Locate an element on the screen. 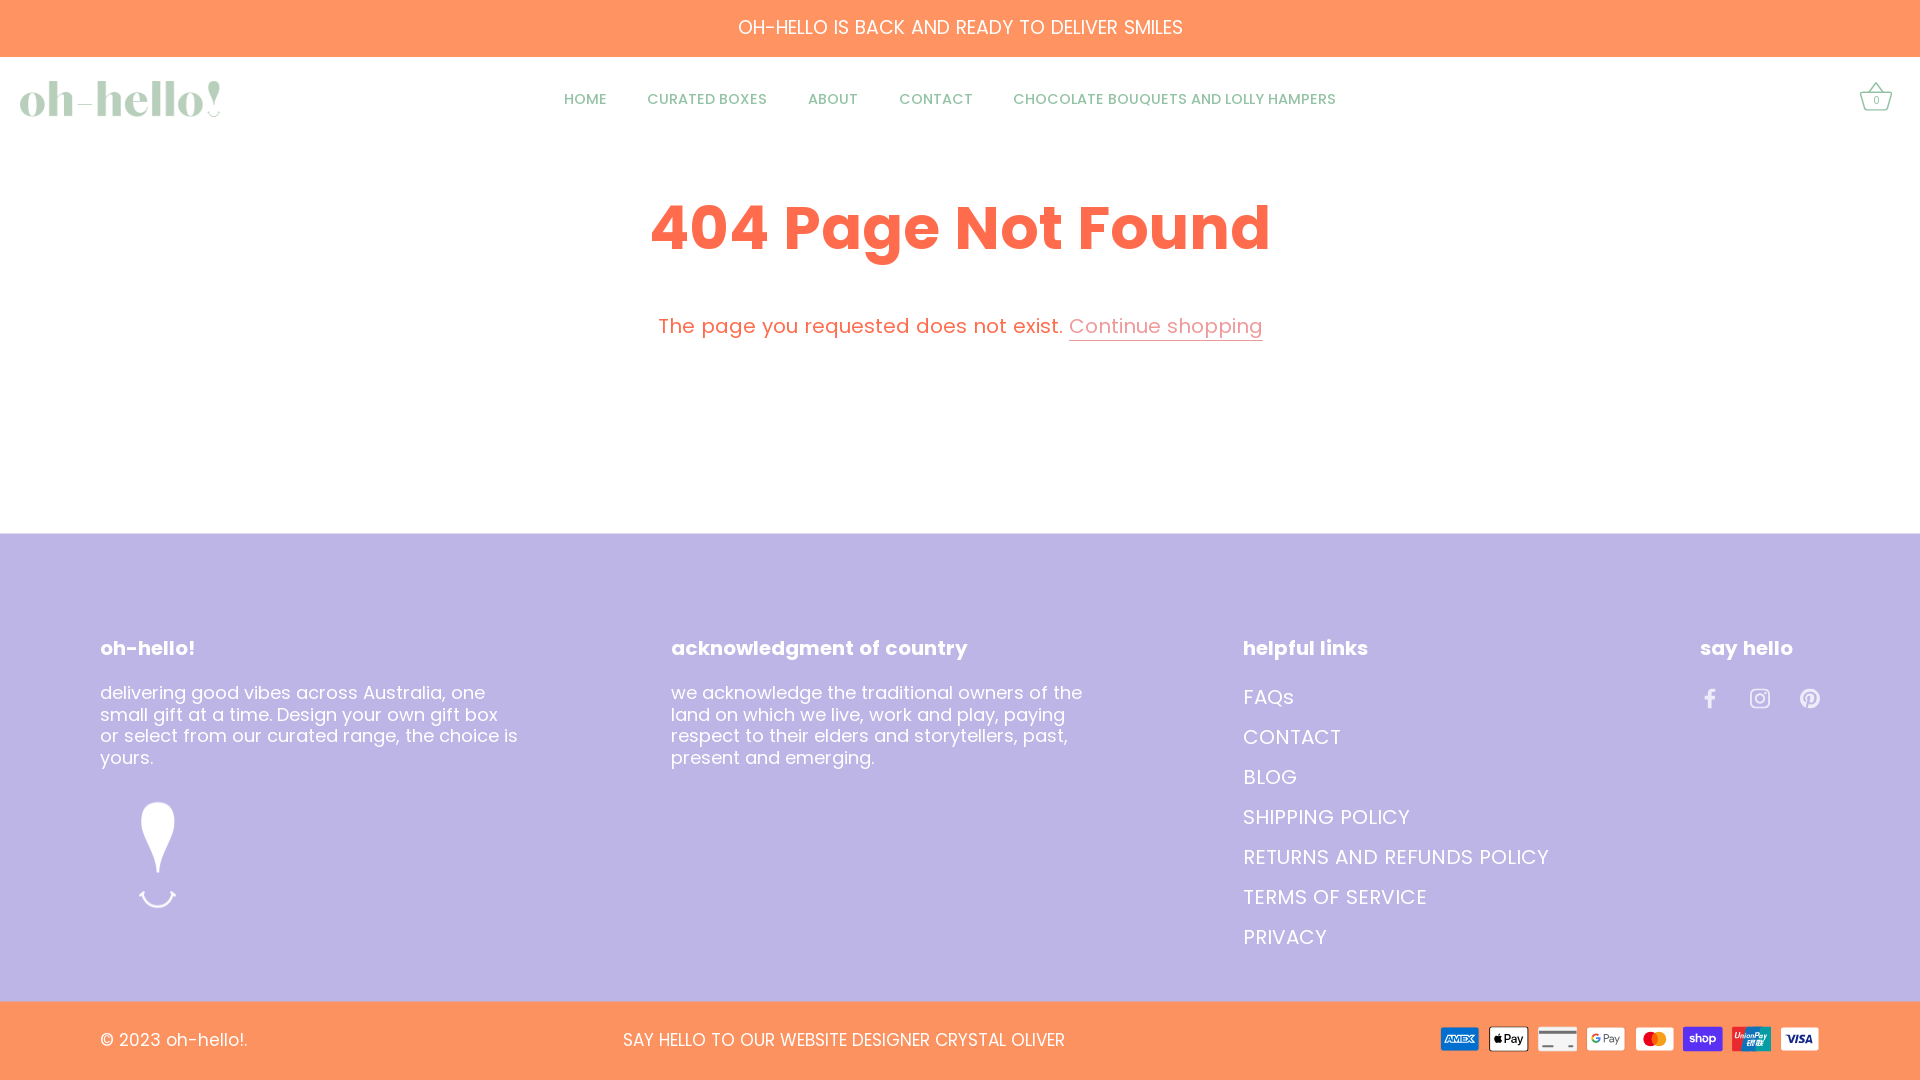 This screenshot has width=1920, height=1080. PRIVACY is located at coordinates (1285, 936).